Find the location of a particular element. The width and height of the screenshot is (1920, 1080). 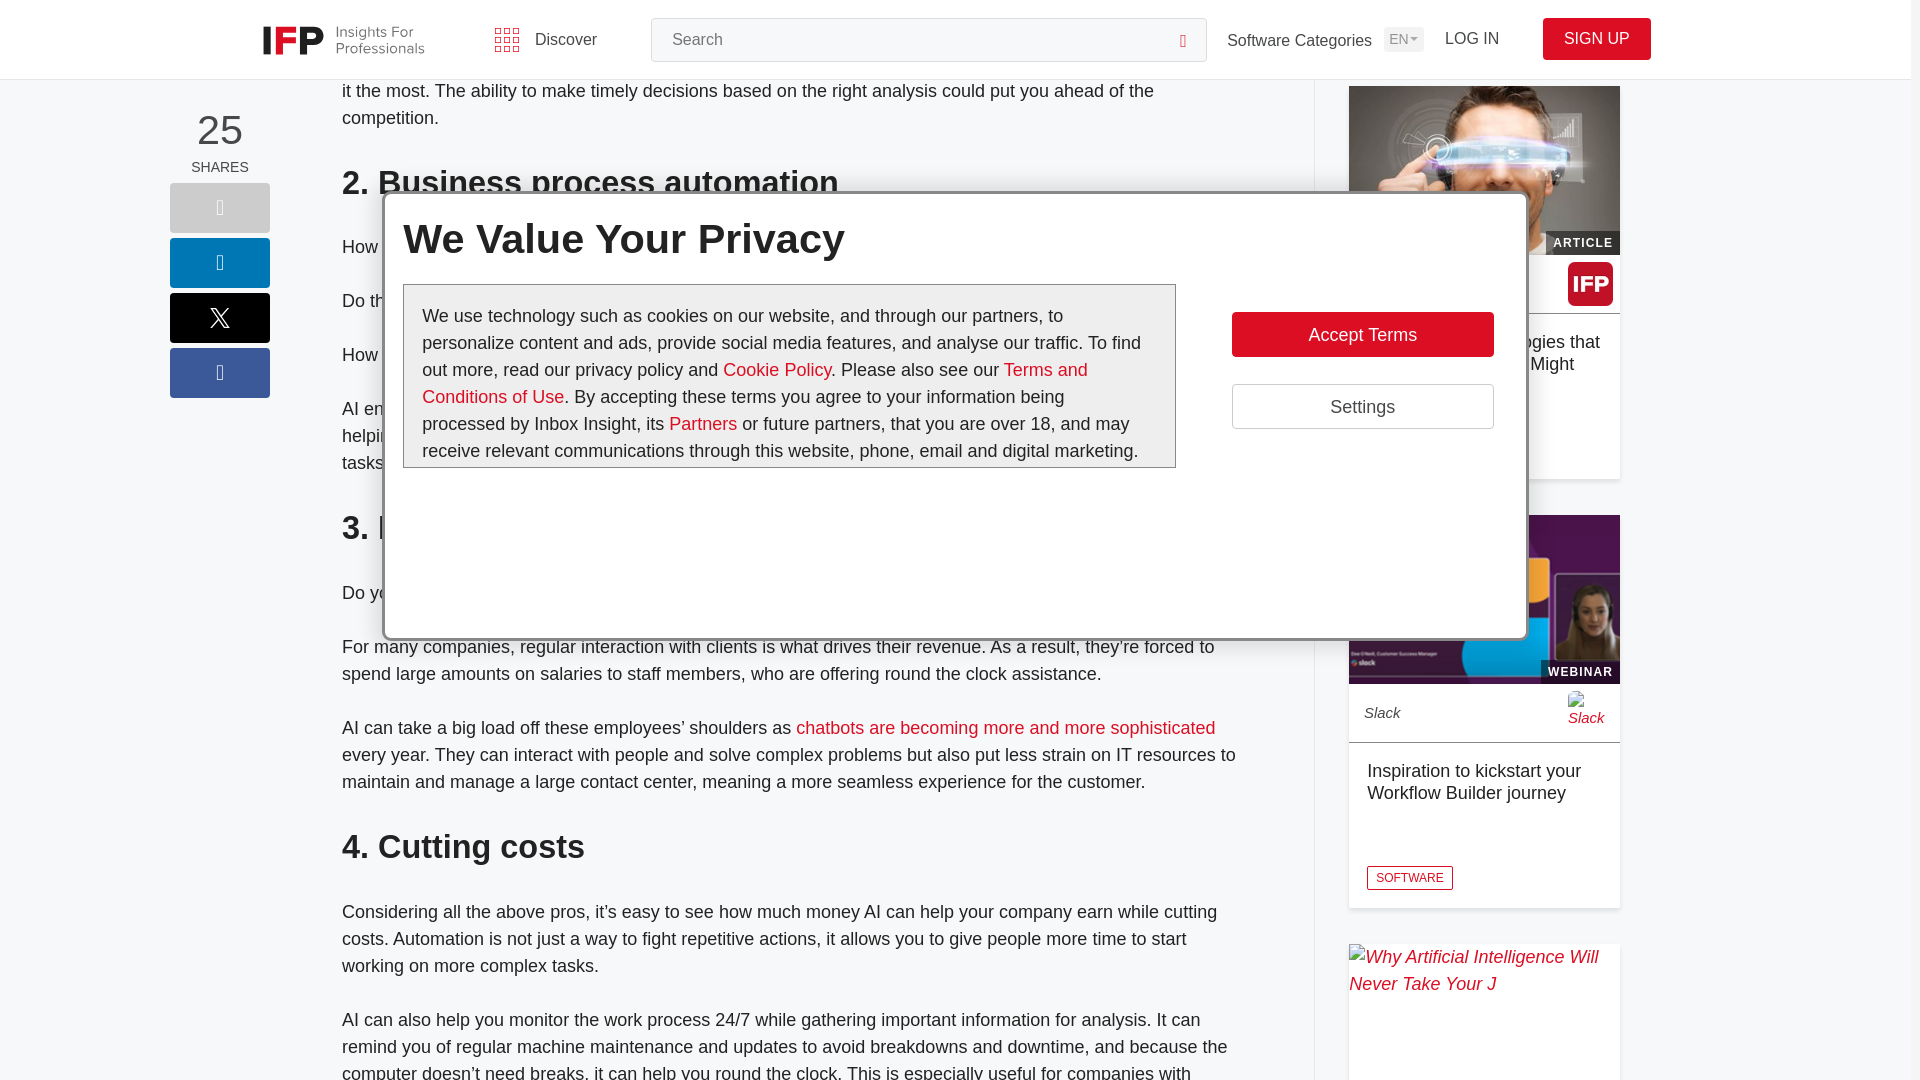

Inspiration to kickstart your Workflow Builder journey is located at coordinates (1474, 782).